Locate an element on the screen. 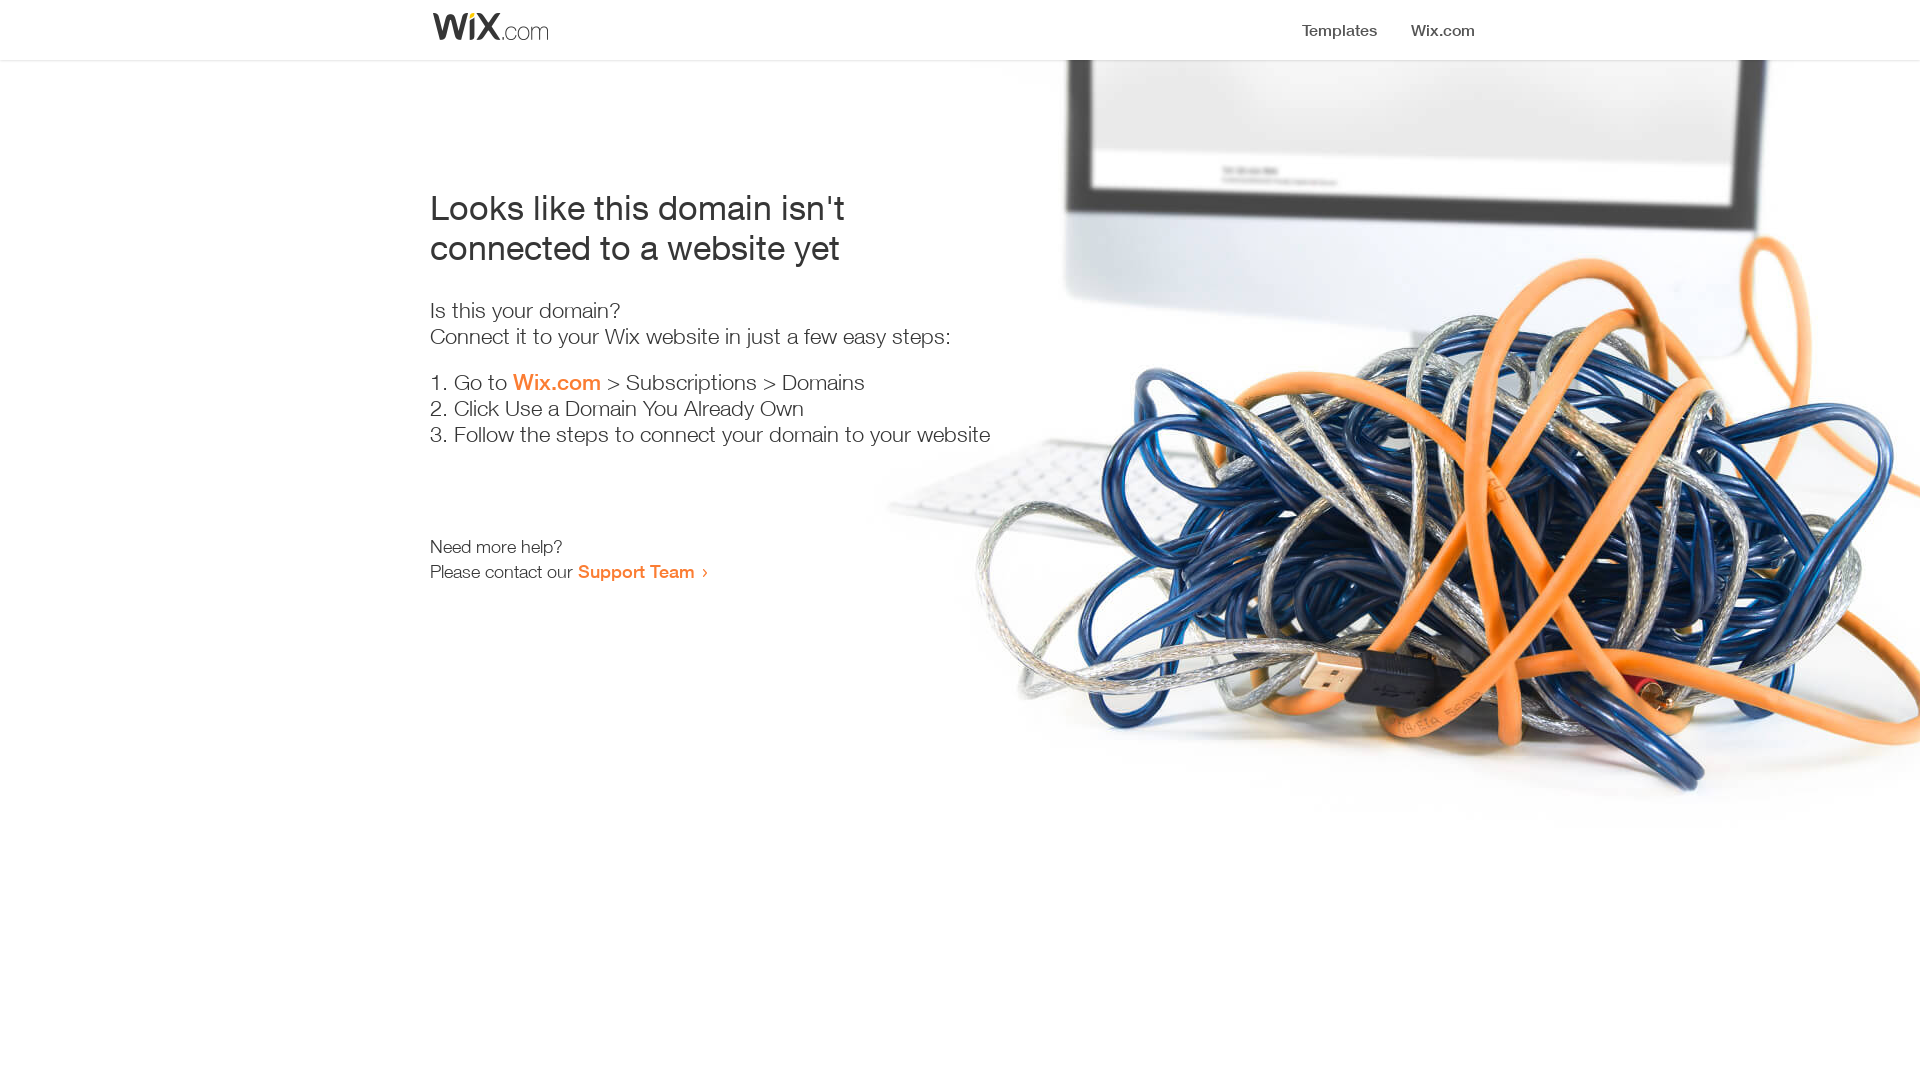 Image resolution: width=1920 pixels, height=1080 pixels. Wix.com is located at coordinates (557, 382).